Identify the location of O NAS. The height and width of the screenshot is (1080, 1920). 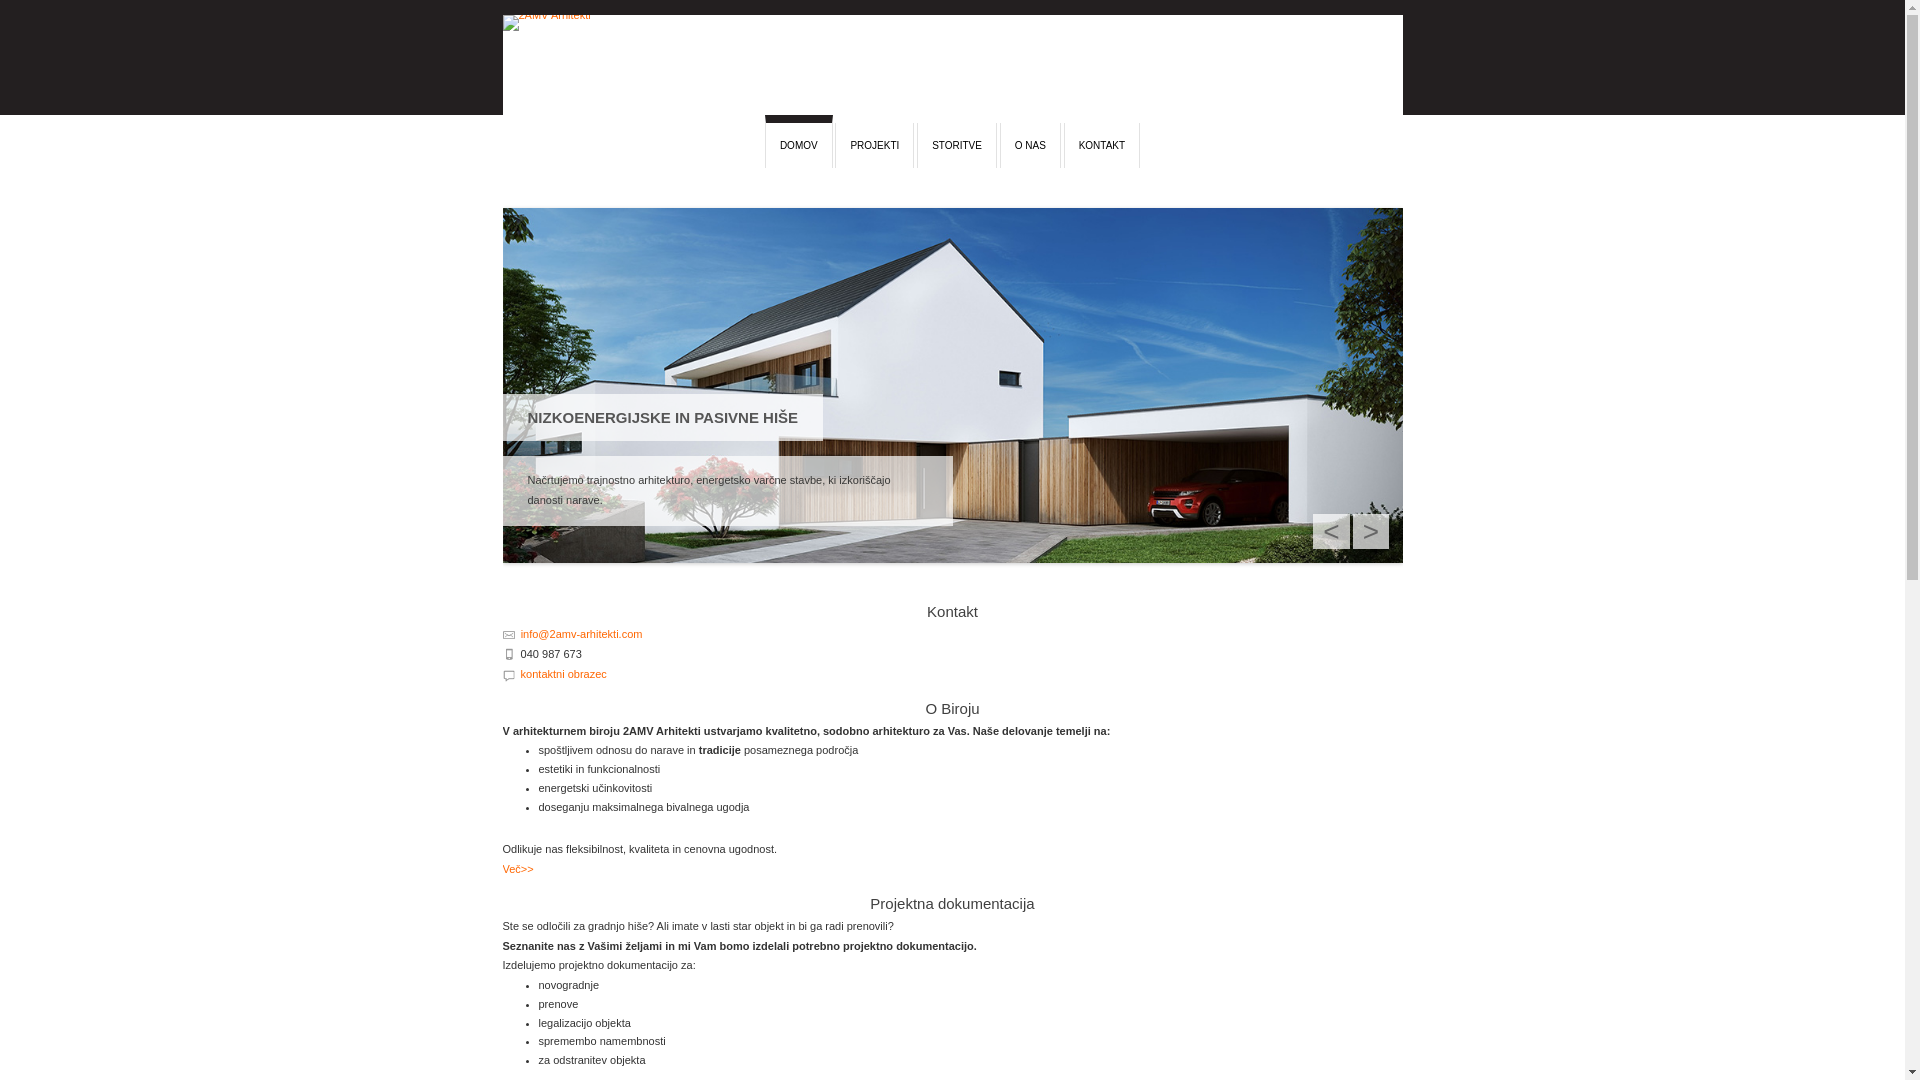
(1030, 146).